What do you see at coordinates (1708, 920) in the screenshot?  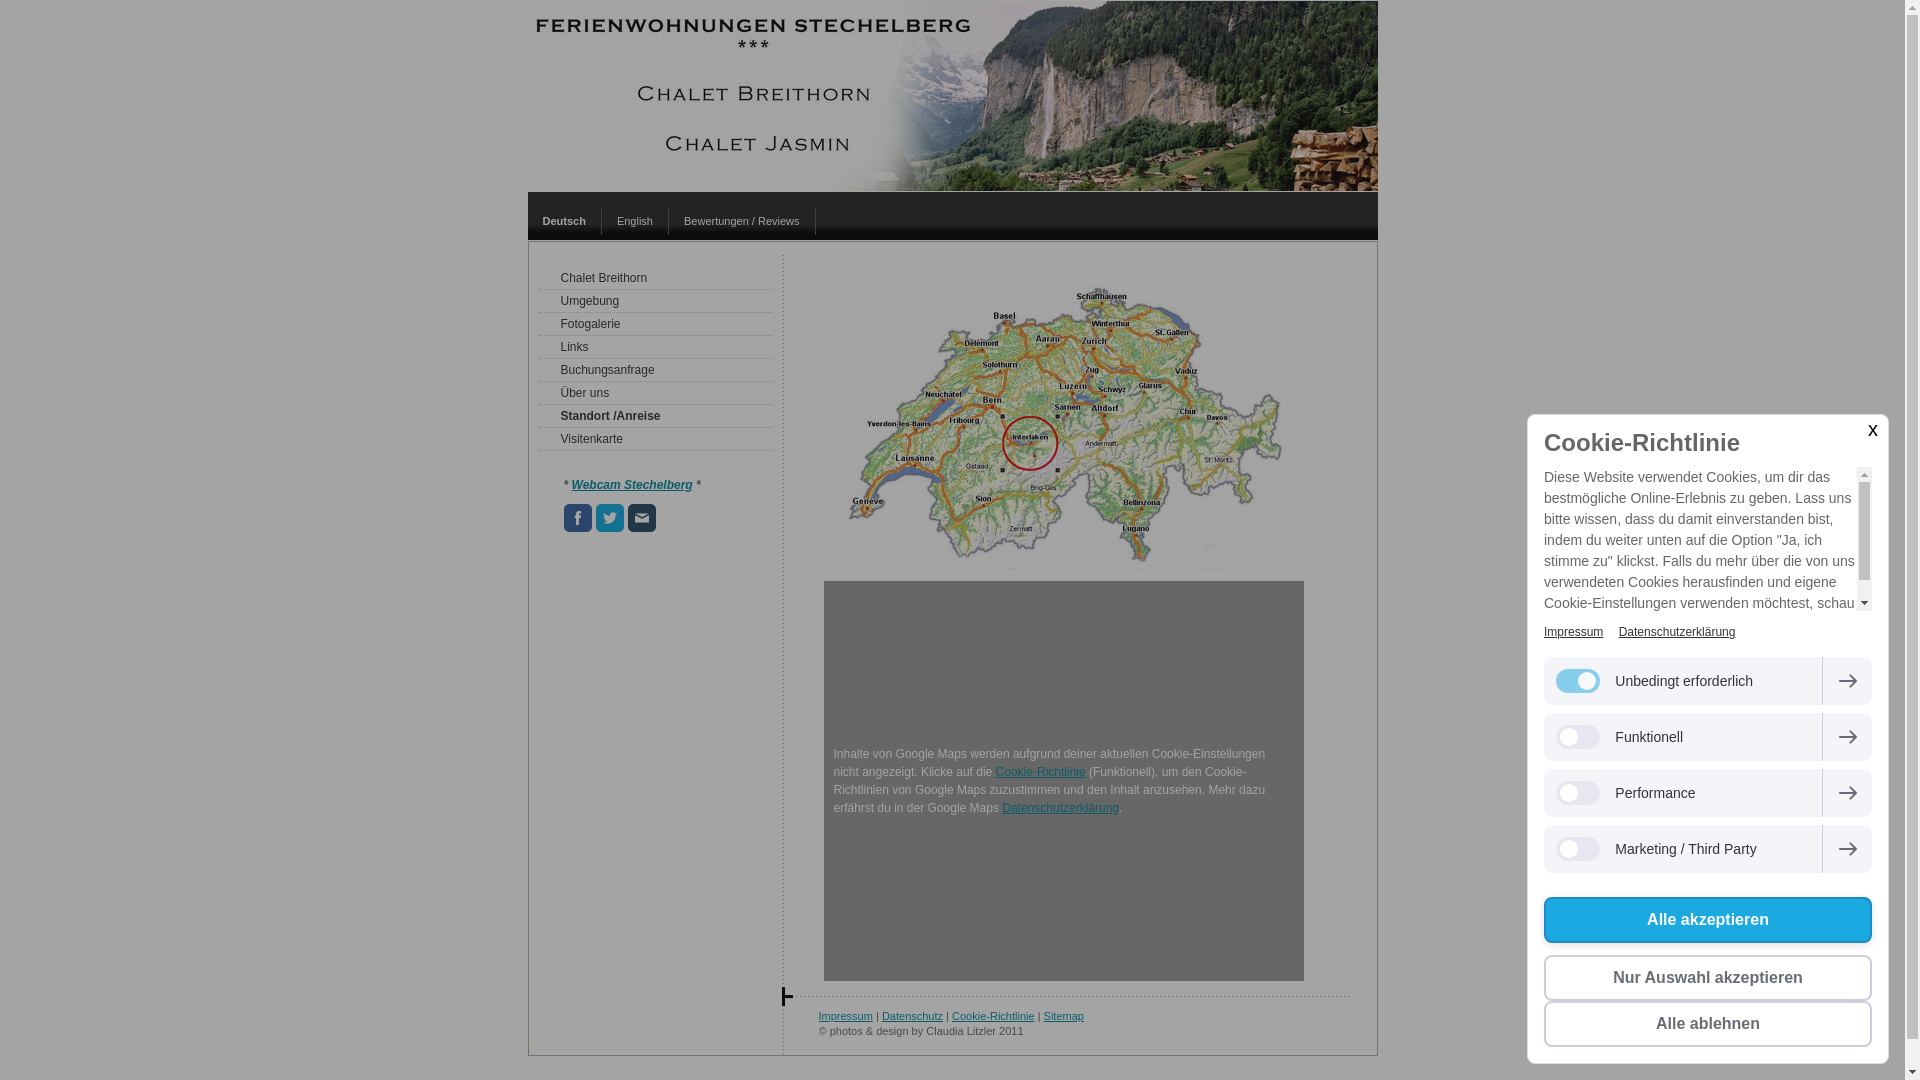 I see `Alle akzeptieren` at bounding box center [1708, 920].